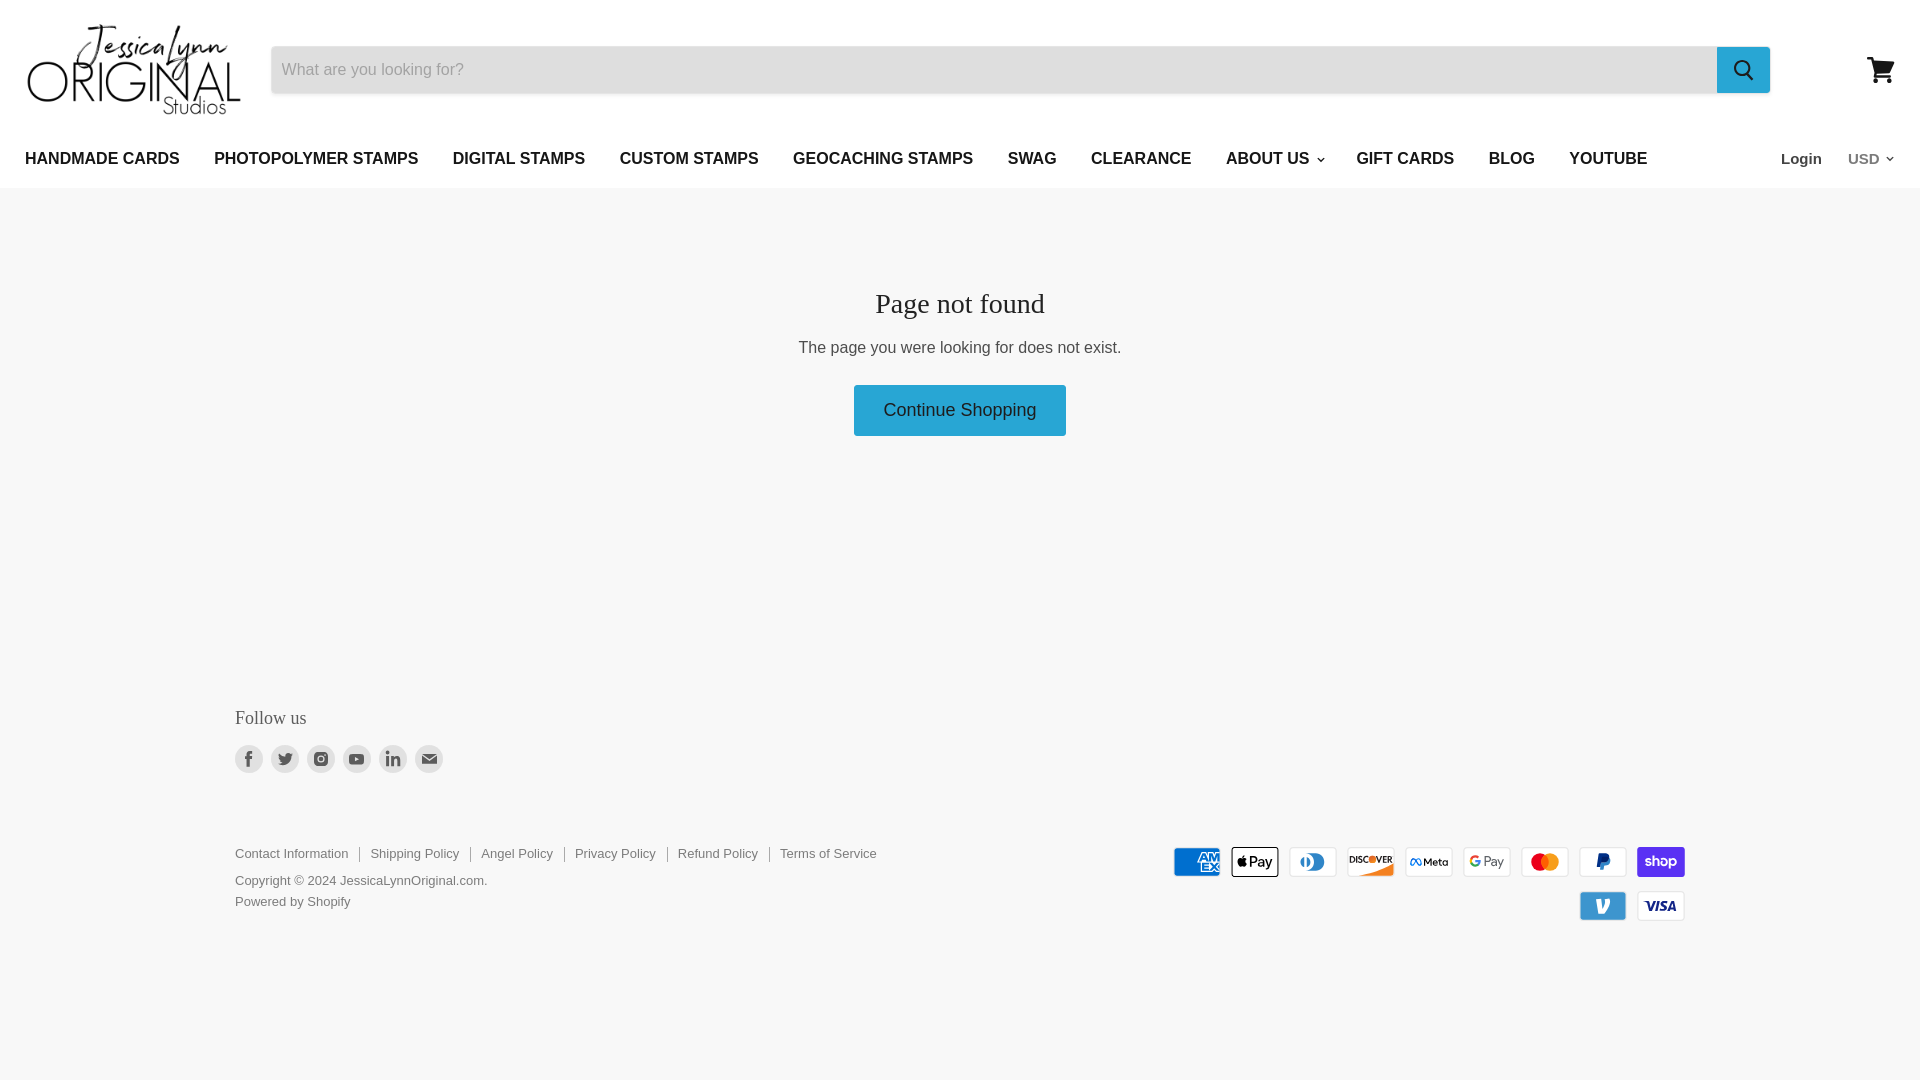 The width and height of the screenshot is (1920, 1080). Describe the element at coordinates (321, 758) in the screenshot. I see `Instagram` at that location.